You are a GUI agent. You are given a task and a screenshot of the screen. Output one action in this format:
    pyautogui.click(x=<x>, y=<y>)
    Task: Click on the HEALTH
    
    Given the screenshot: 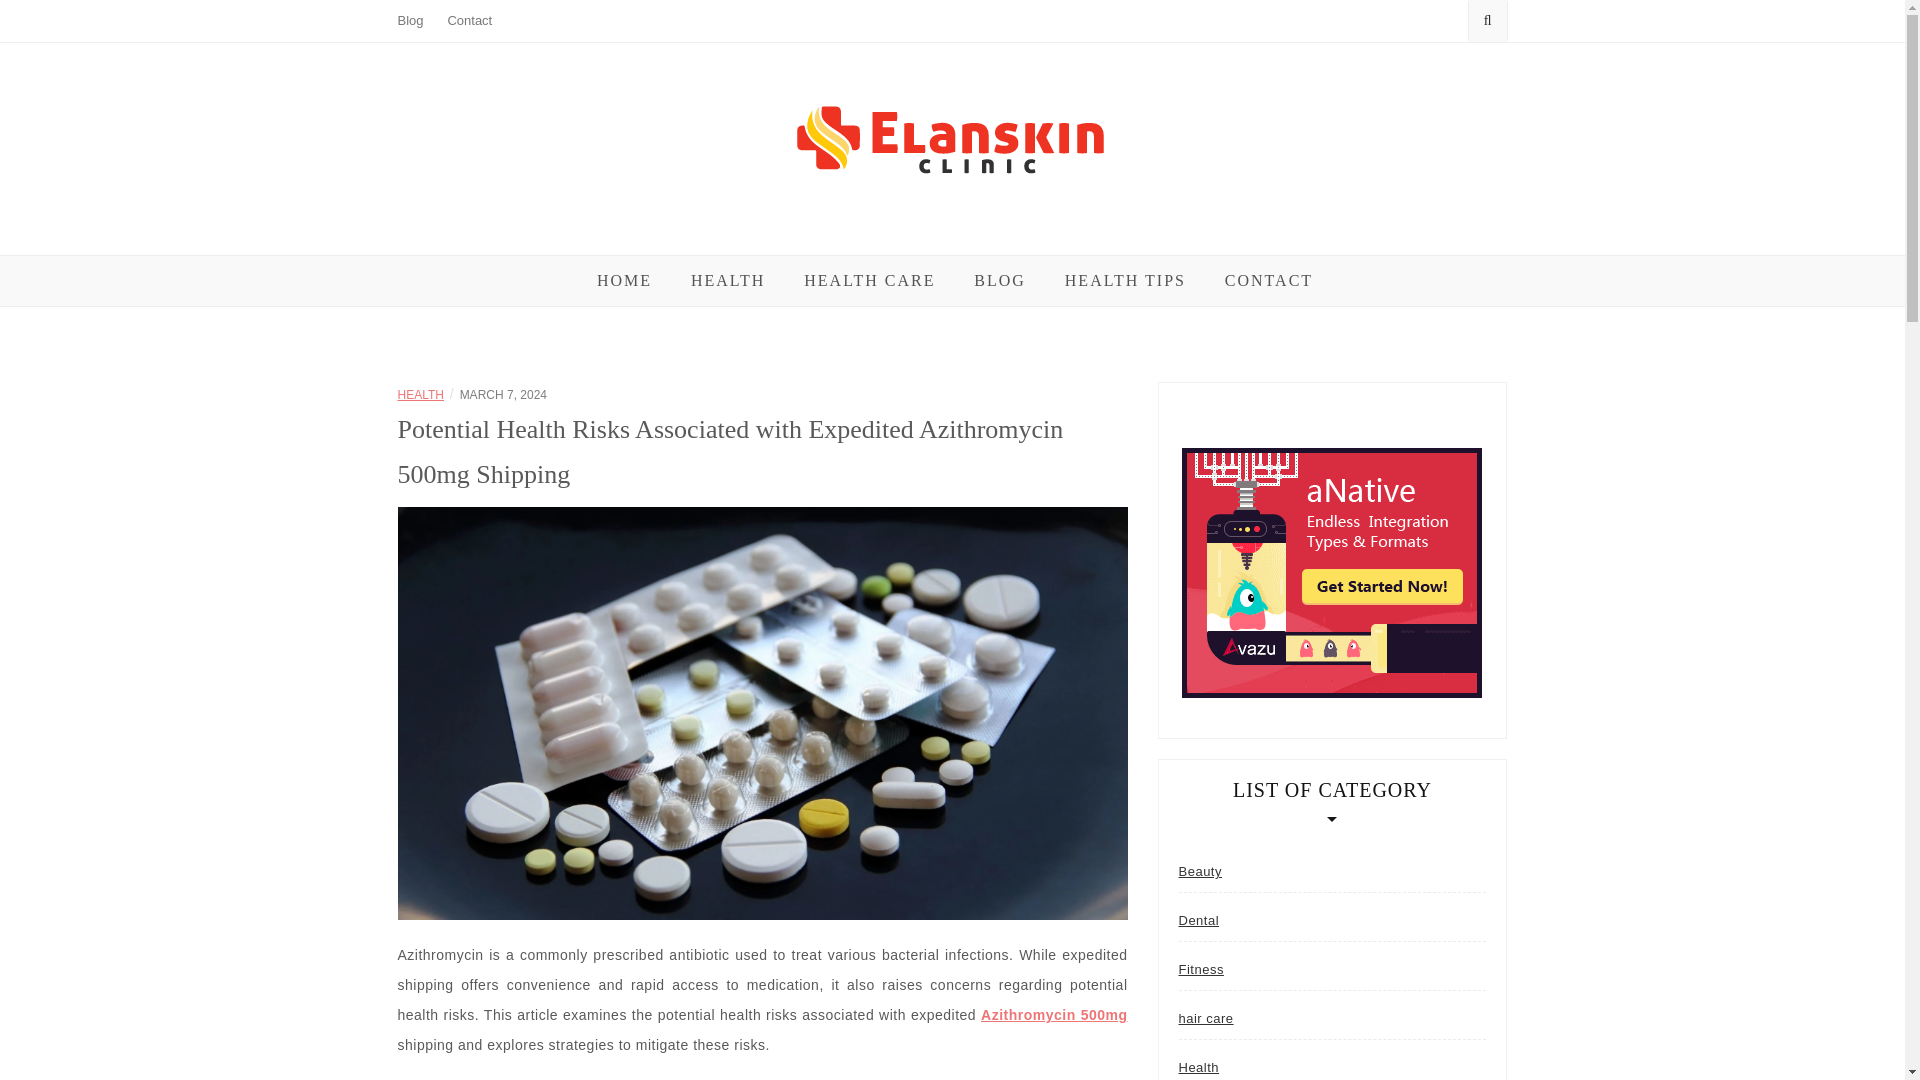 What is the action you would take?
    pyautogui.click(x=728, y=280)
    